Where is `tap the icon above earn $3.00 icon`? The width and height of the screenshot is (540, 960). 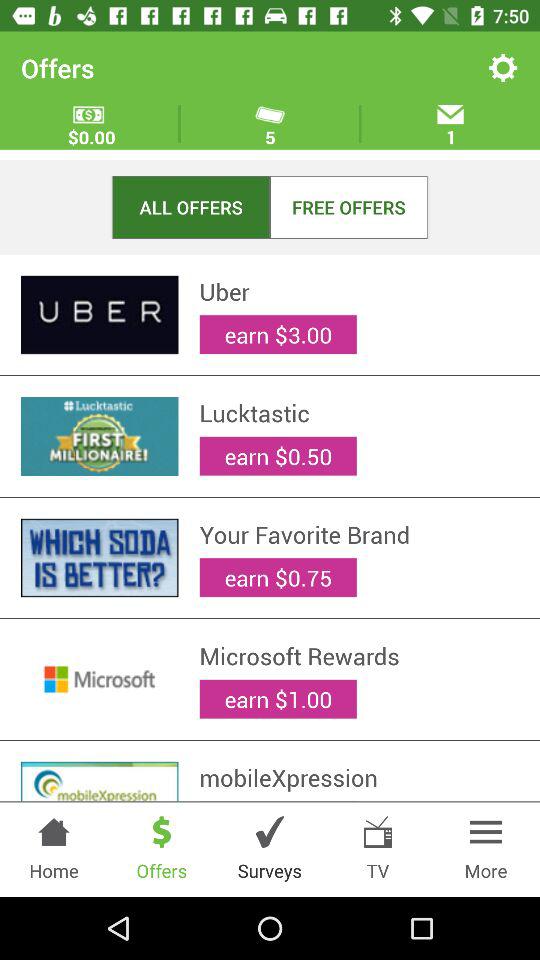
tap the icon above earn $3.00 icon is located at coordinates (359, 777).